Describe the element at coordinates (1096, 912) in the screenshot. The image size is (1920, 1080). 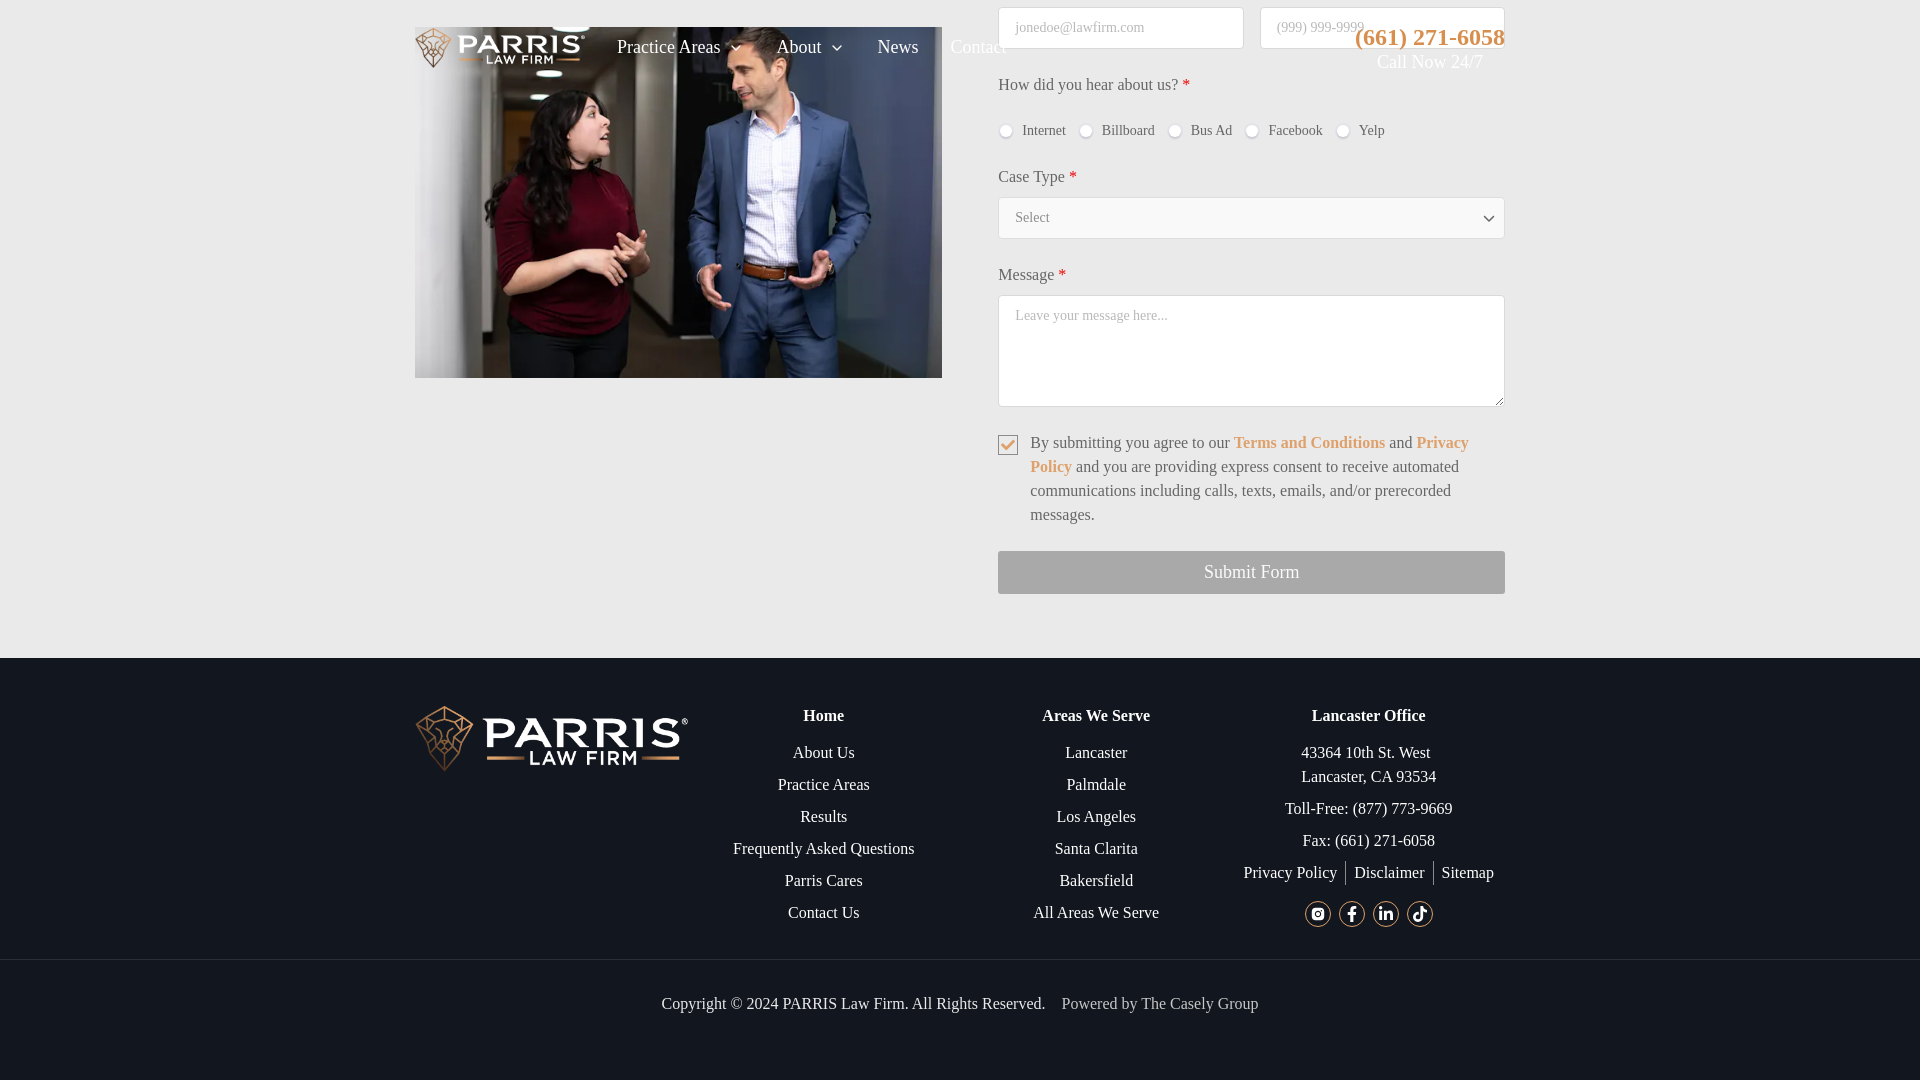
I see `All Areas We Serve` at that location.